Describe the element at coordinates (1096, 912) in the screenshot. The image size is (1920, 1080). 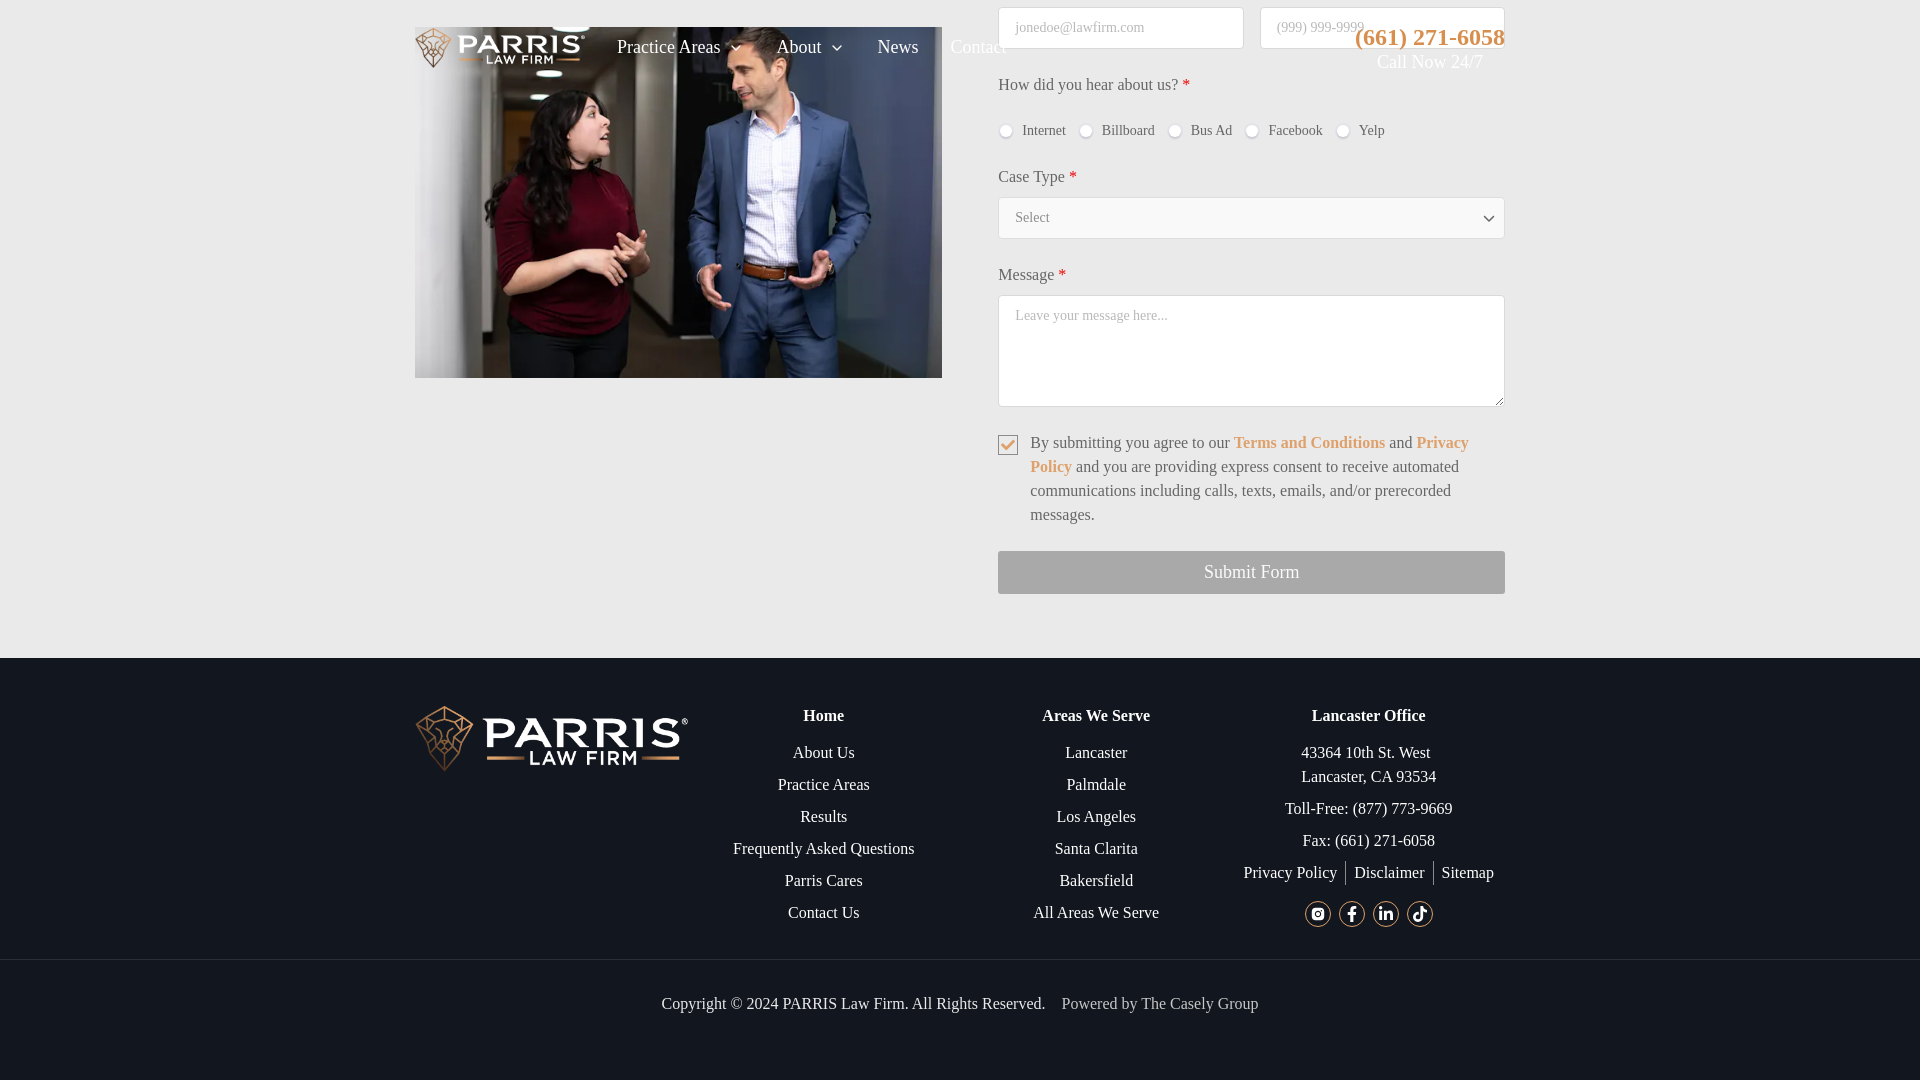
I see `All Areas We Serve` at that location.